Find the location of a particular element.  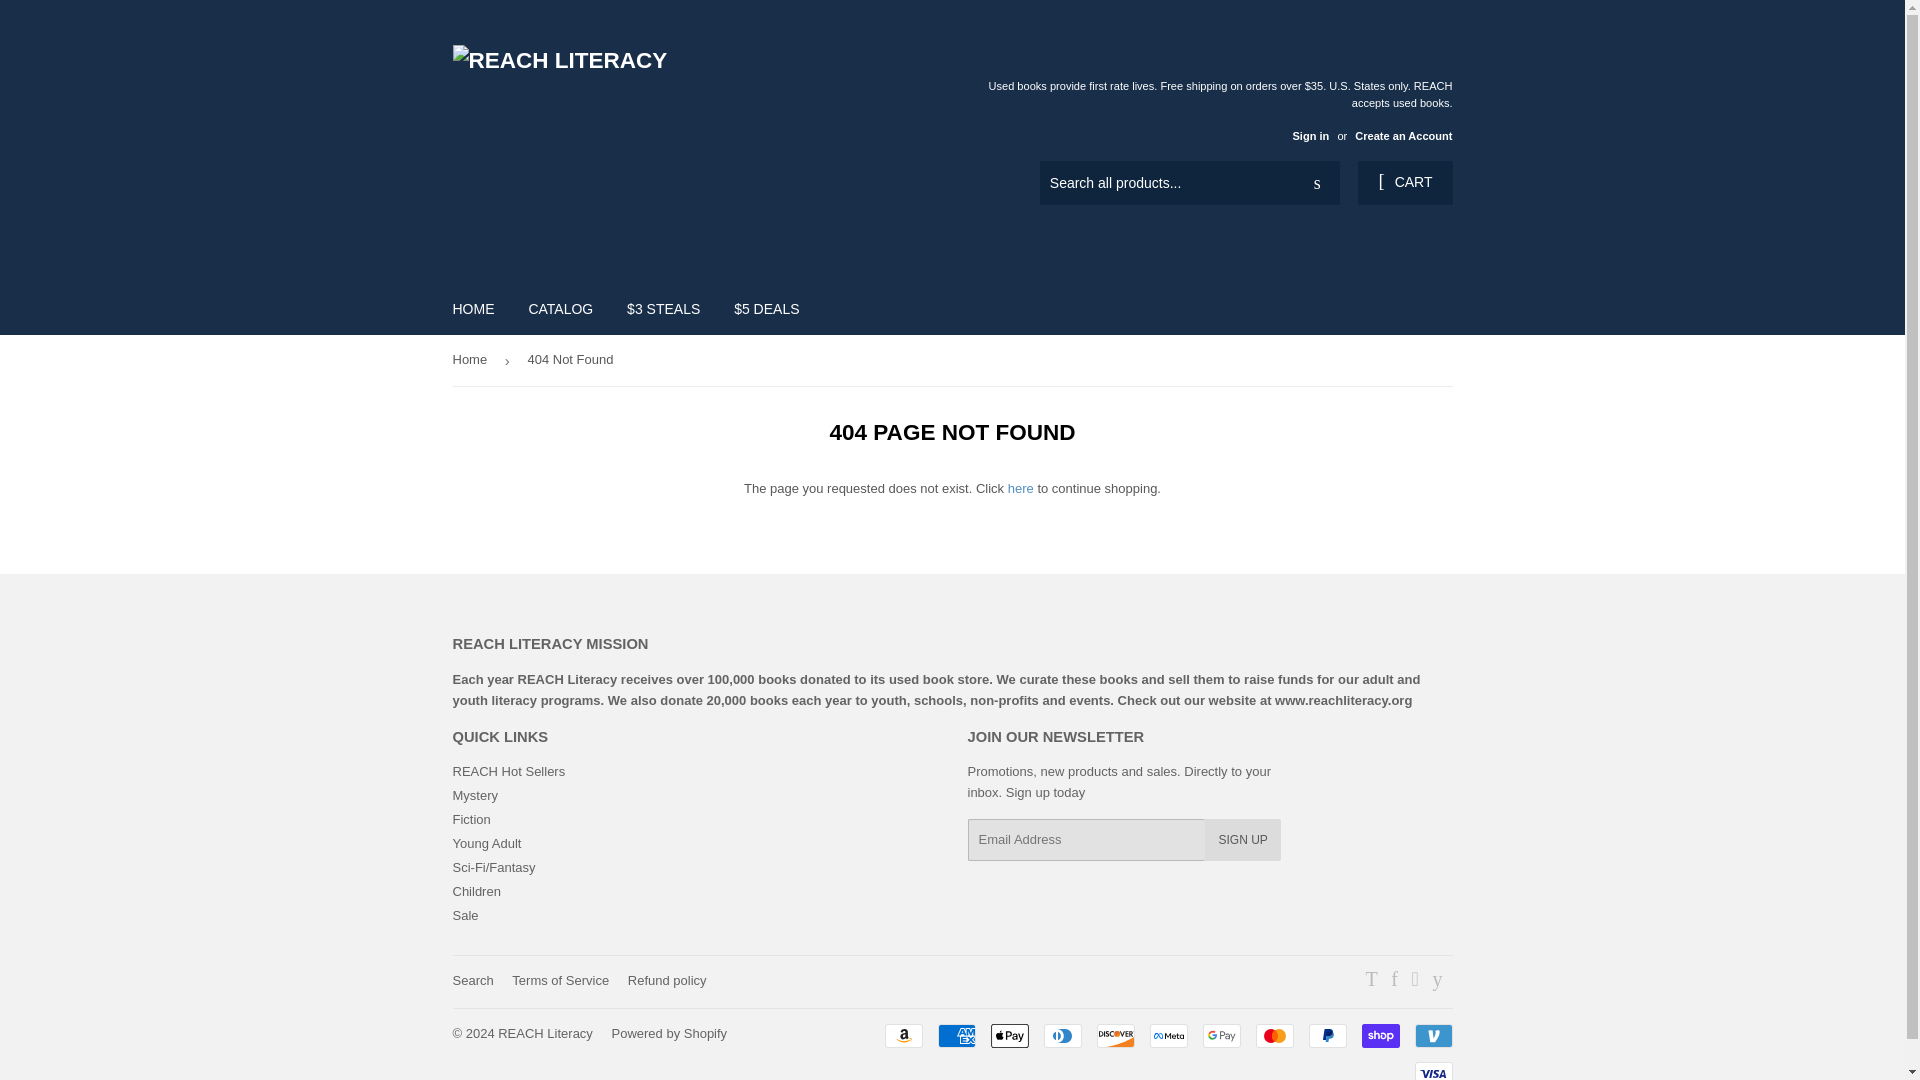

Venmo is located at coordinates (1432, 1035).